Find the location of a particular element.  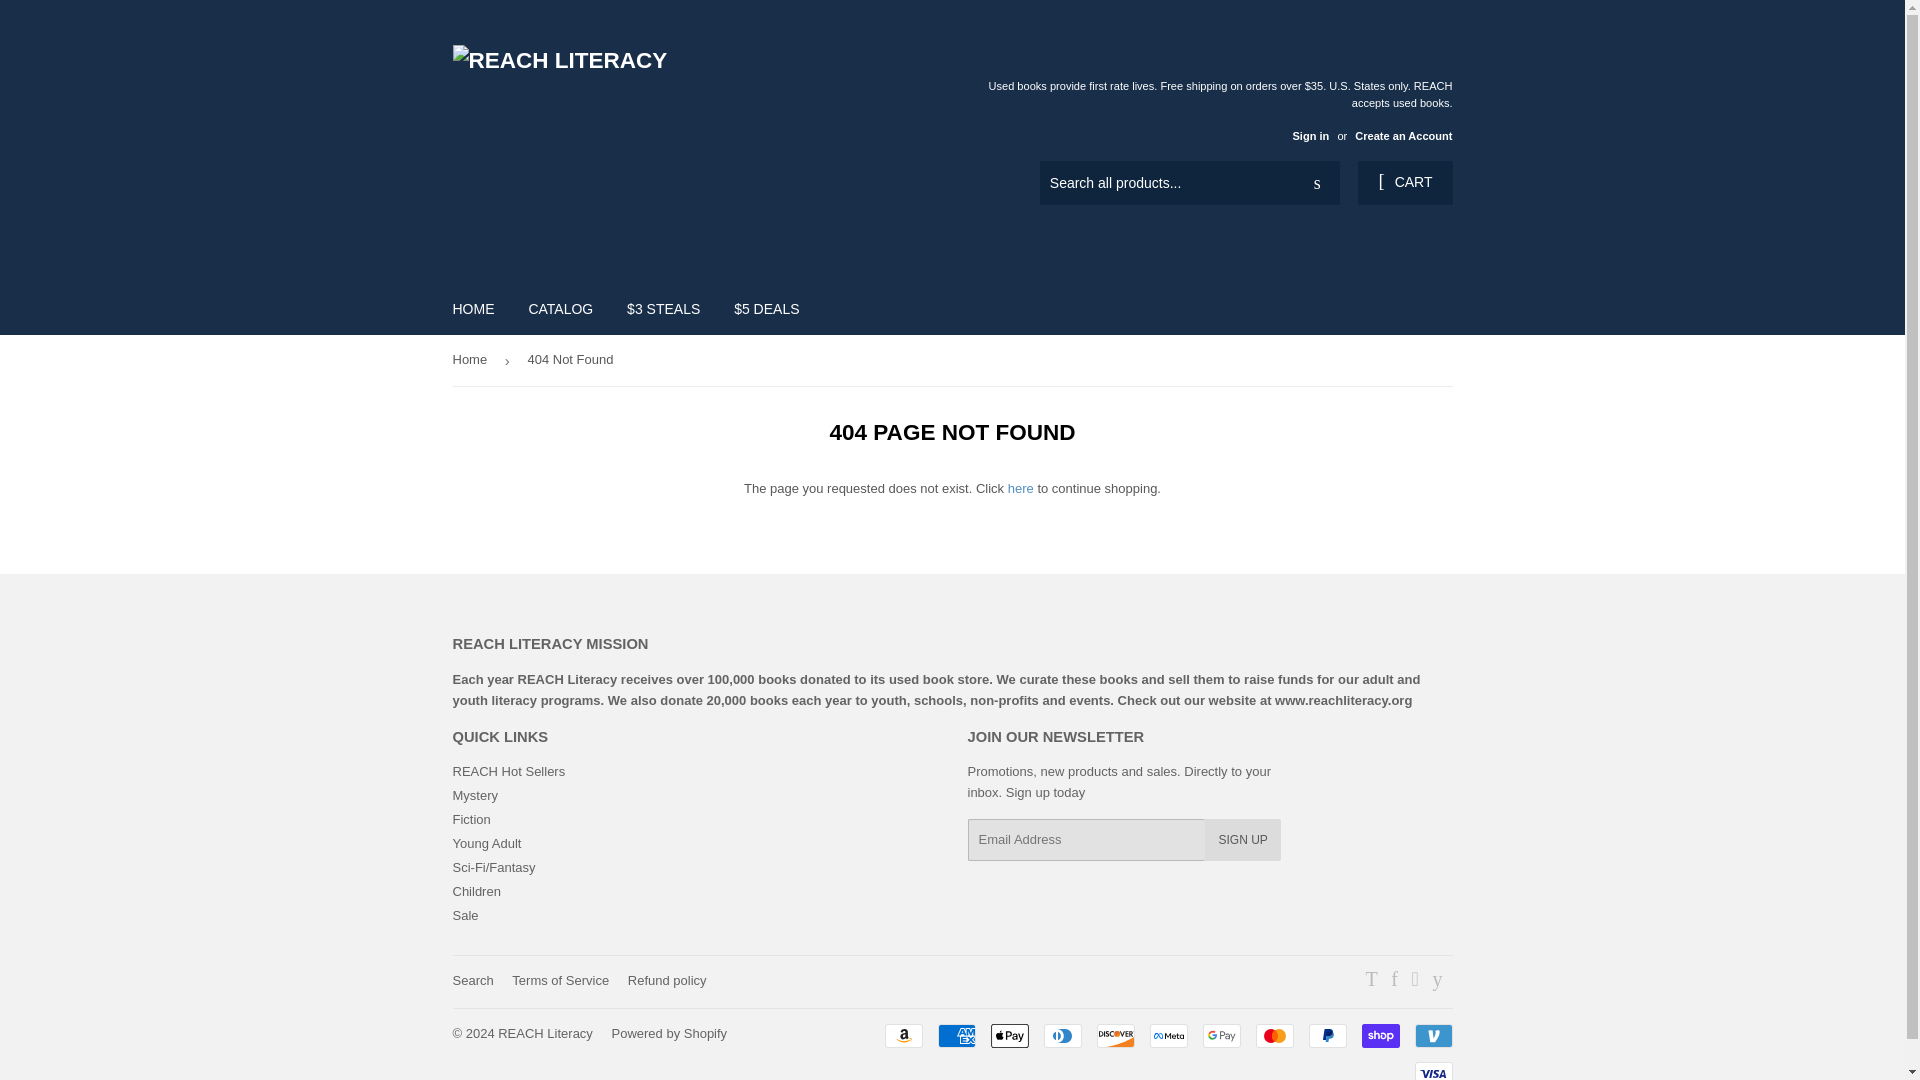

Venmo is located at coordinates (1432, 1035).